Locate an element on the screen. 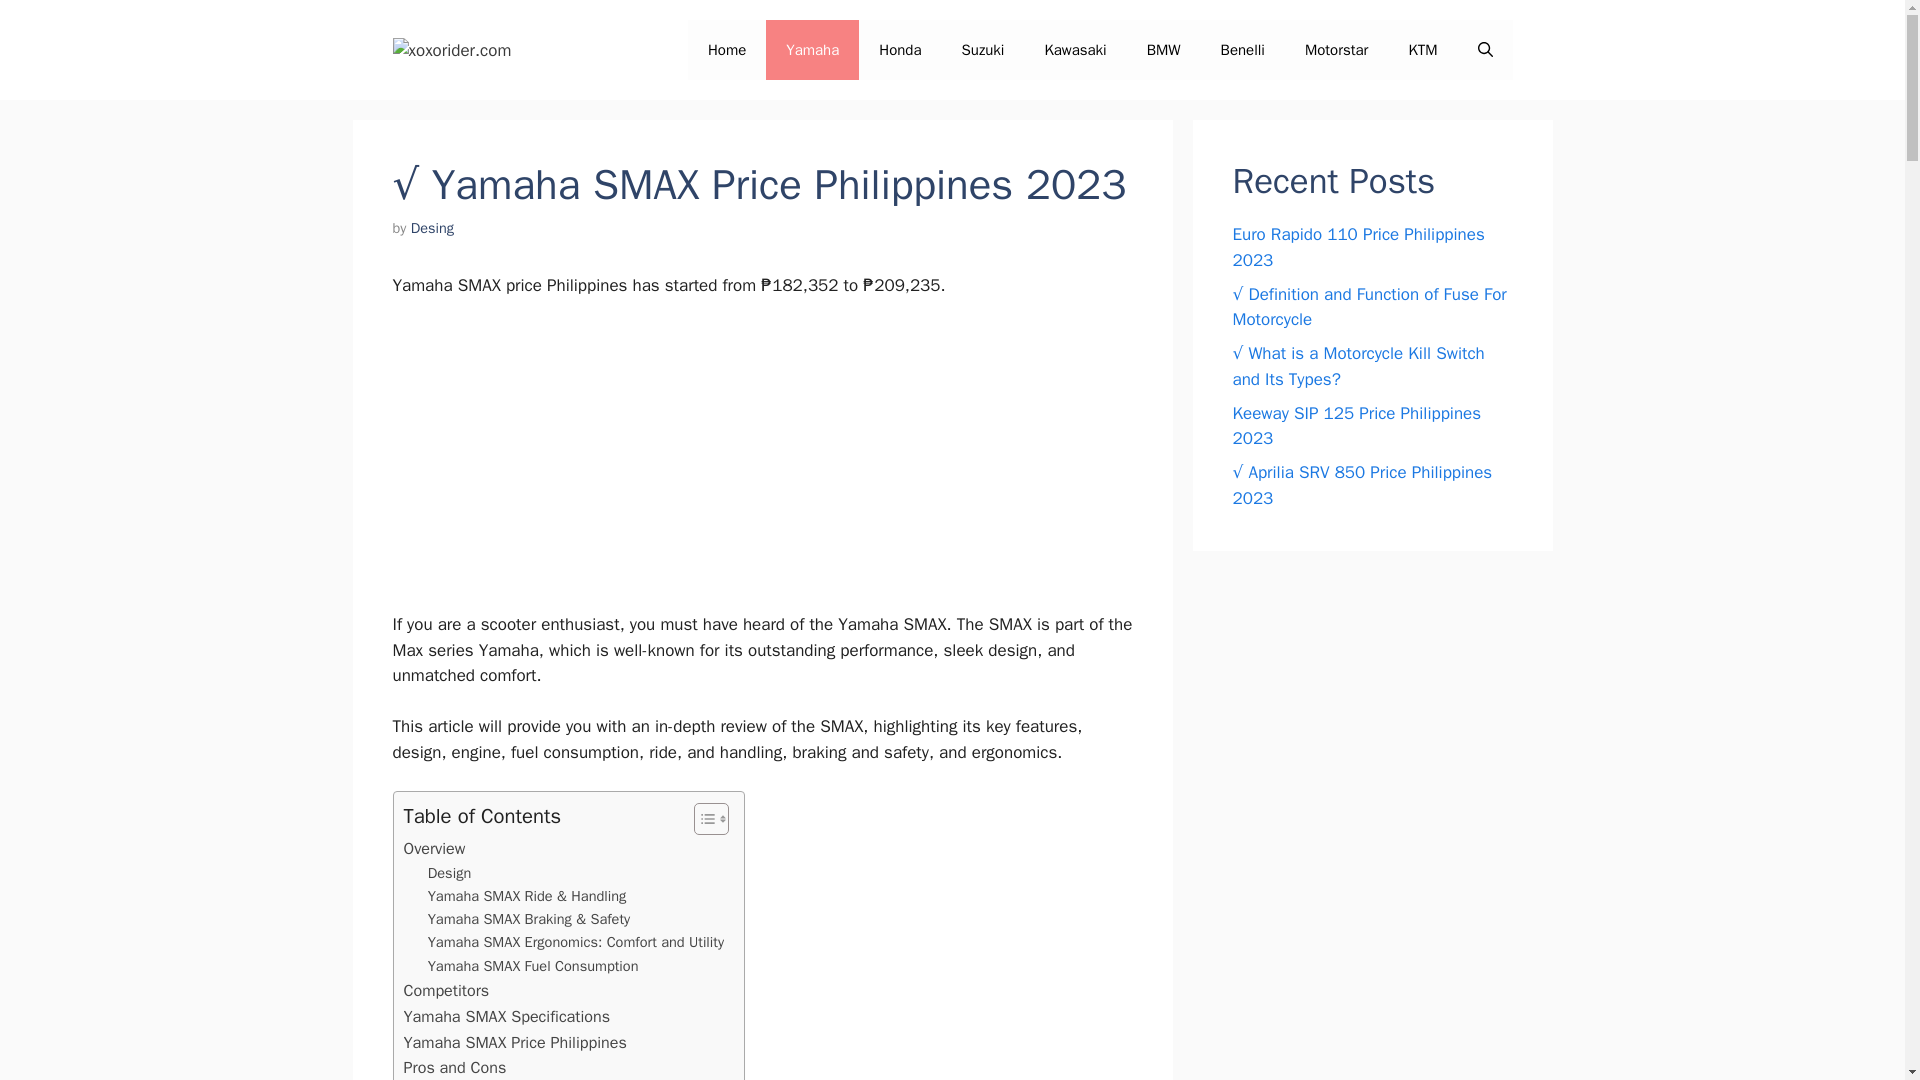 This screenshot has height=1080, width=1920. Yamaha SMAX Fuel Consumption is located at coordinates (534, 966).